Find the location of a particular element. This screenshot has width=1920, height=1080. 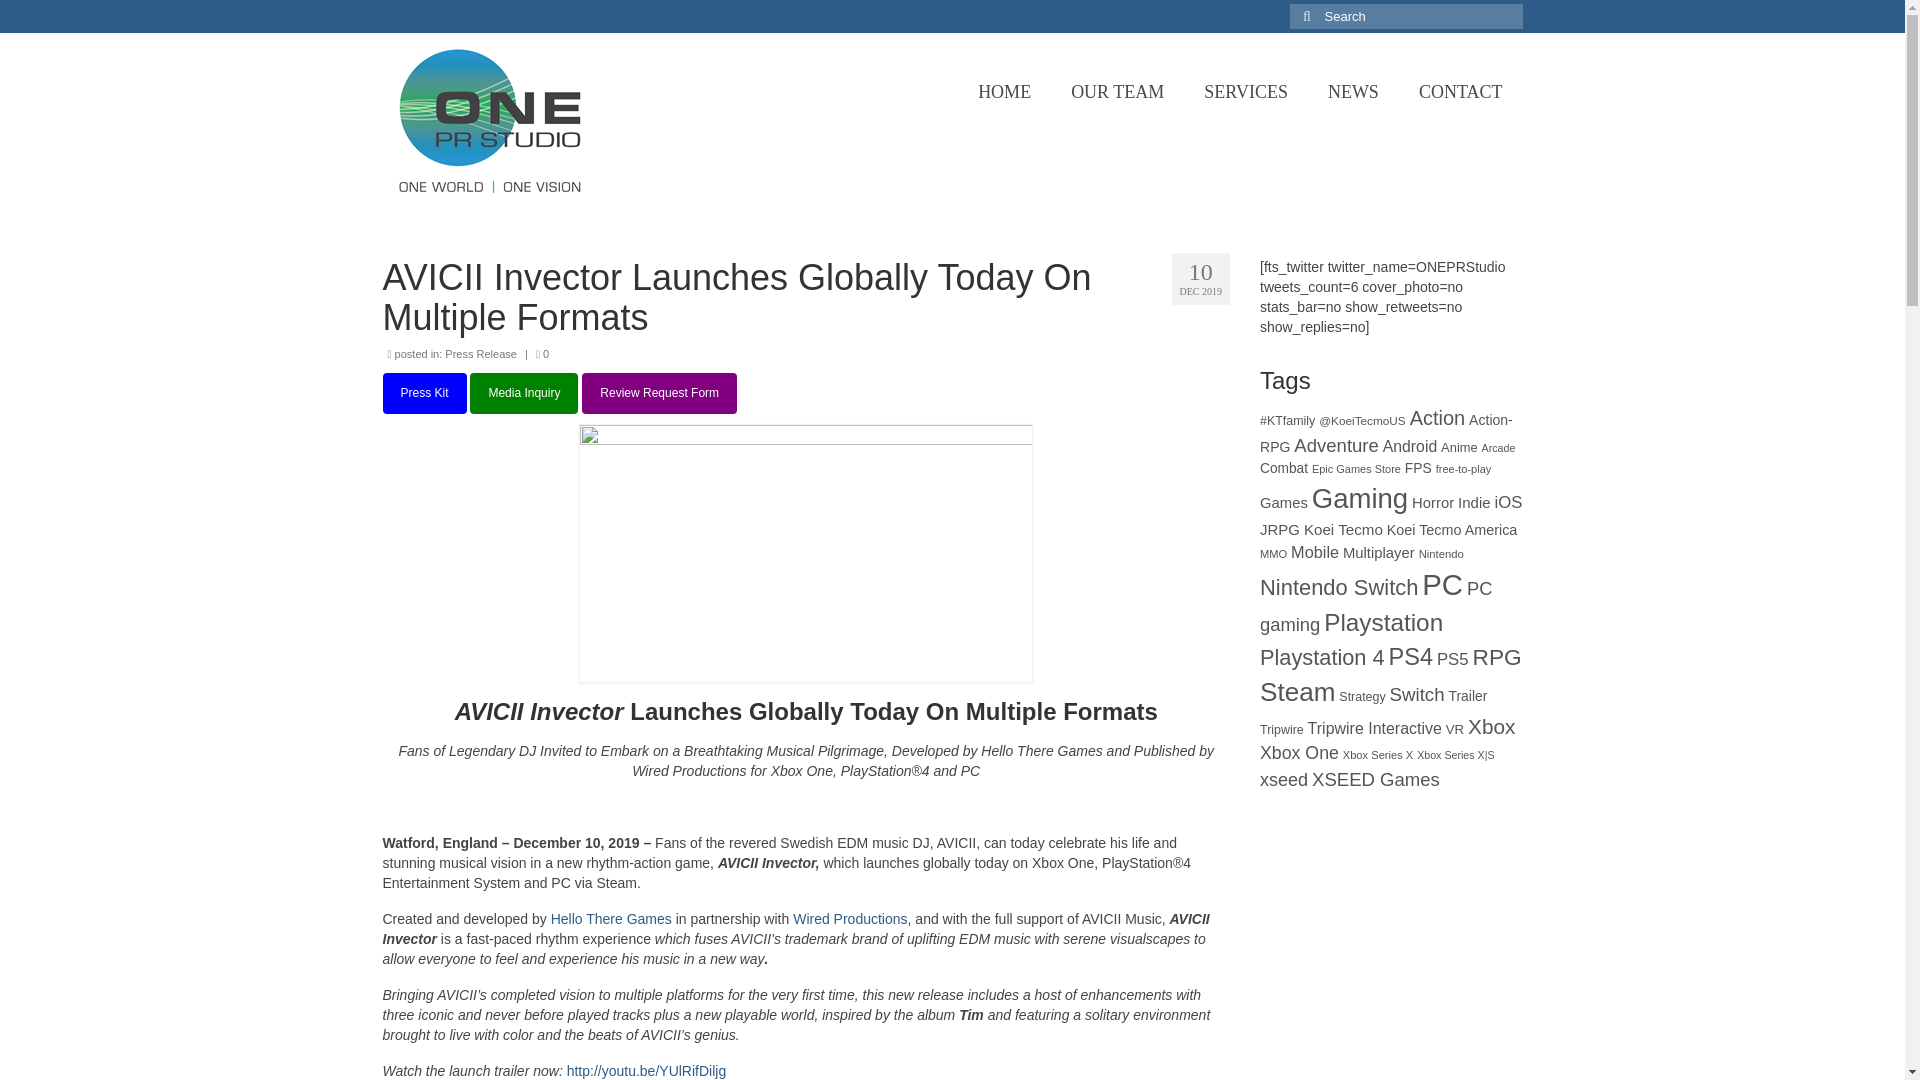

Press Release is located at coordinates (480, 353).